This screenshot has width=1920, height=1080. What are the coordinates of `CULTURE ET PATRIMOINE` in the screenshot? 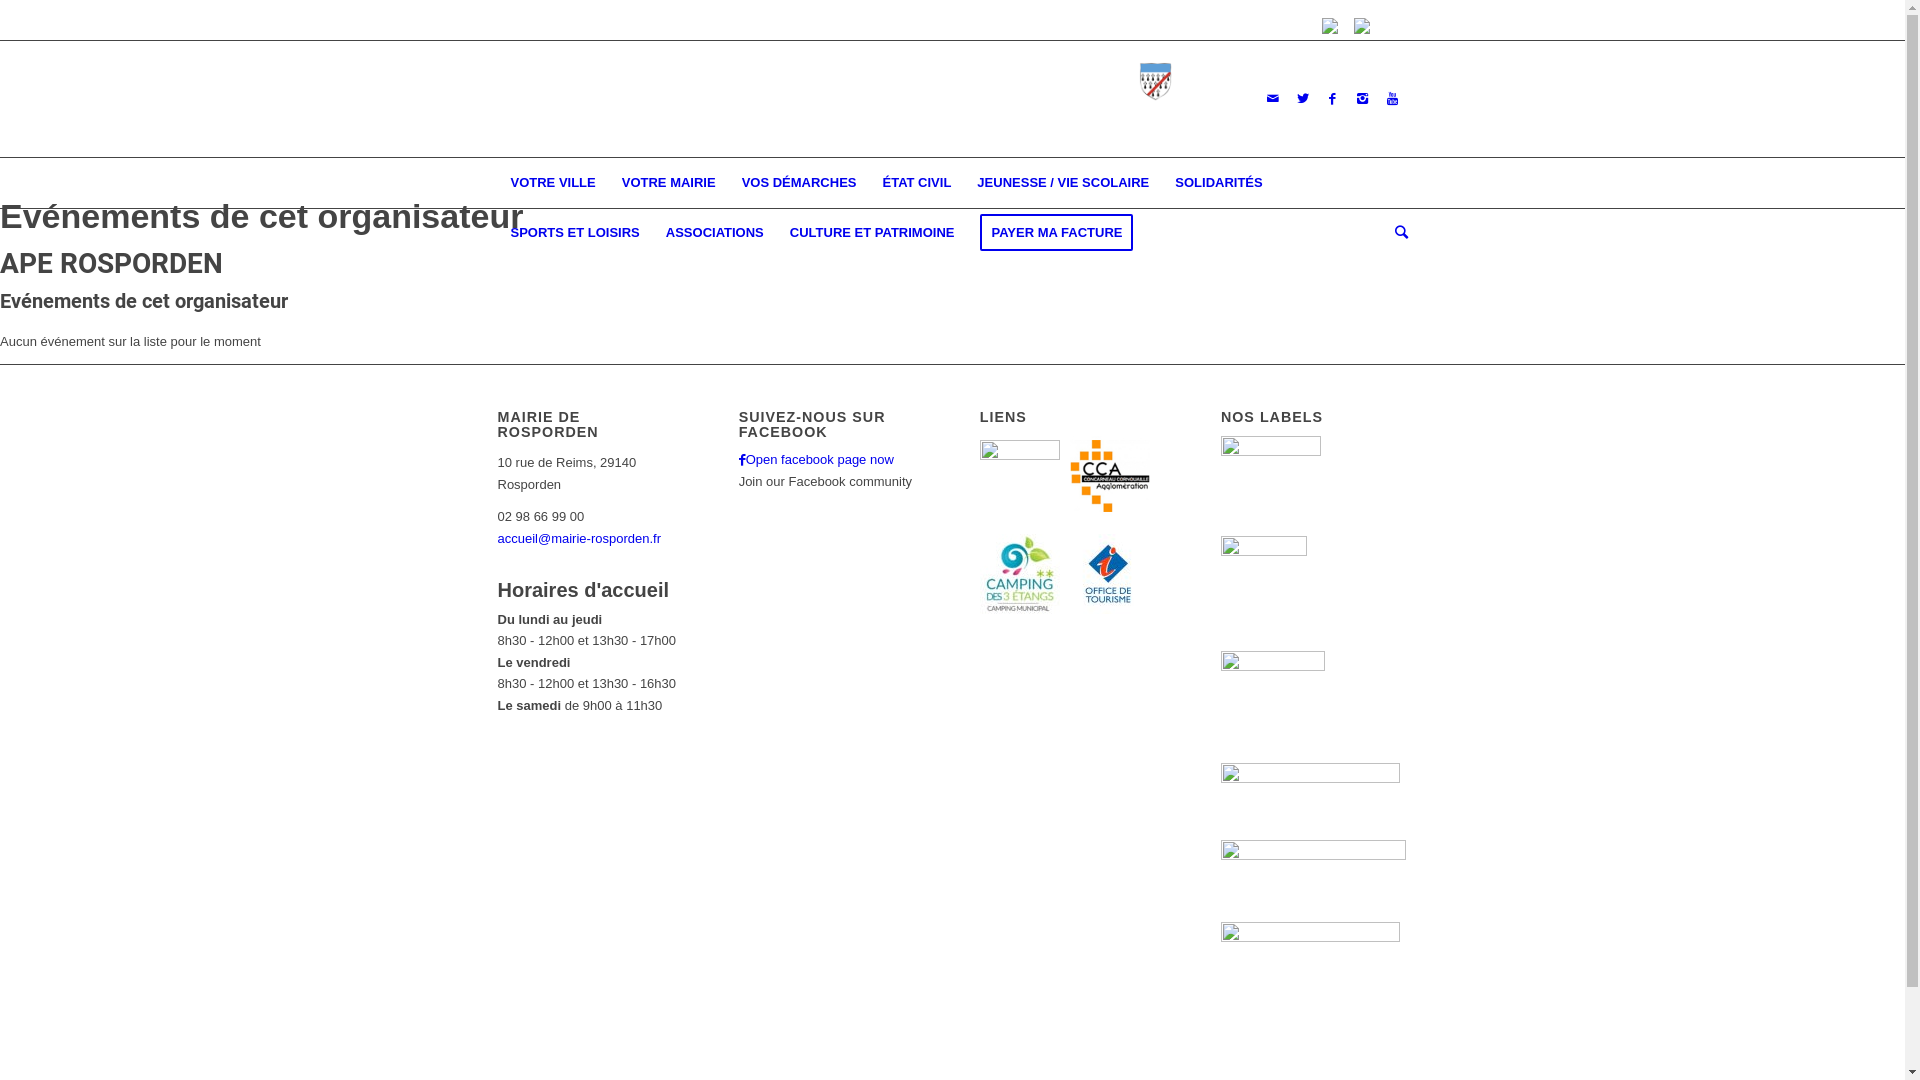 It's located at (872, 233).